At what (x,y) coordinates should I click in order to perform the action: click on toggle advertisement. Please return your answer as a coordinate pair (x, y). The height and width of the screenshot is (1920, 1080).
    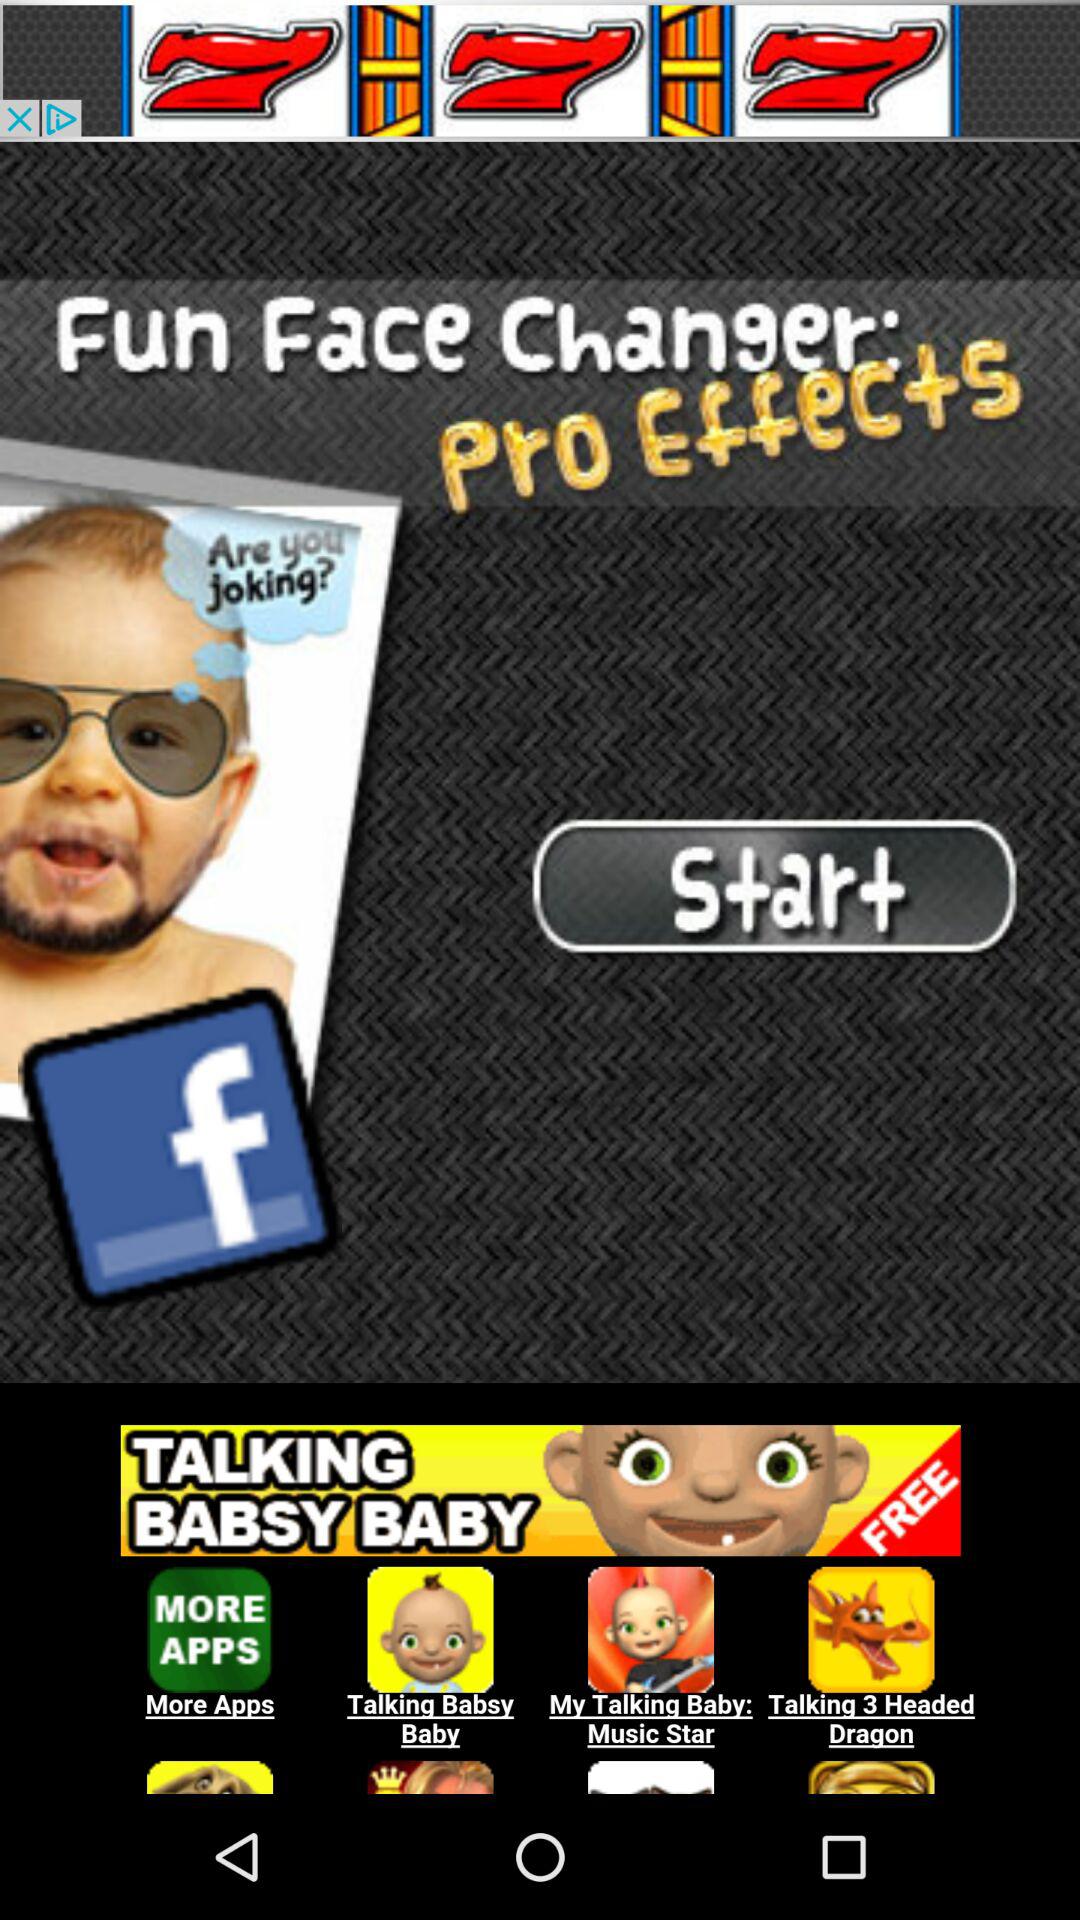
    Looking at the image, I should click on (540, 762).